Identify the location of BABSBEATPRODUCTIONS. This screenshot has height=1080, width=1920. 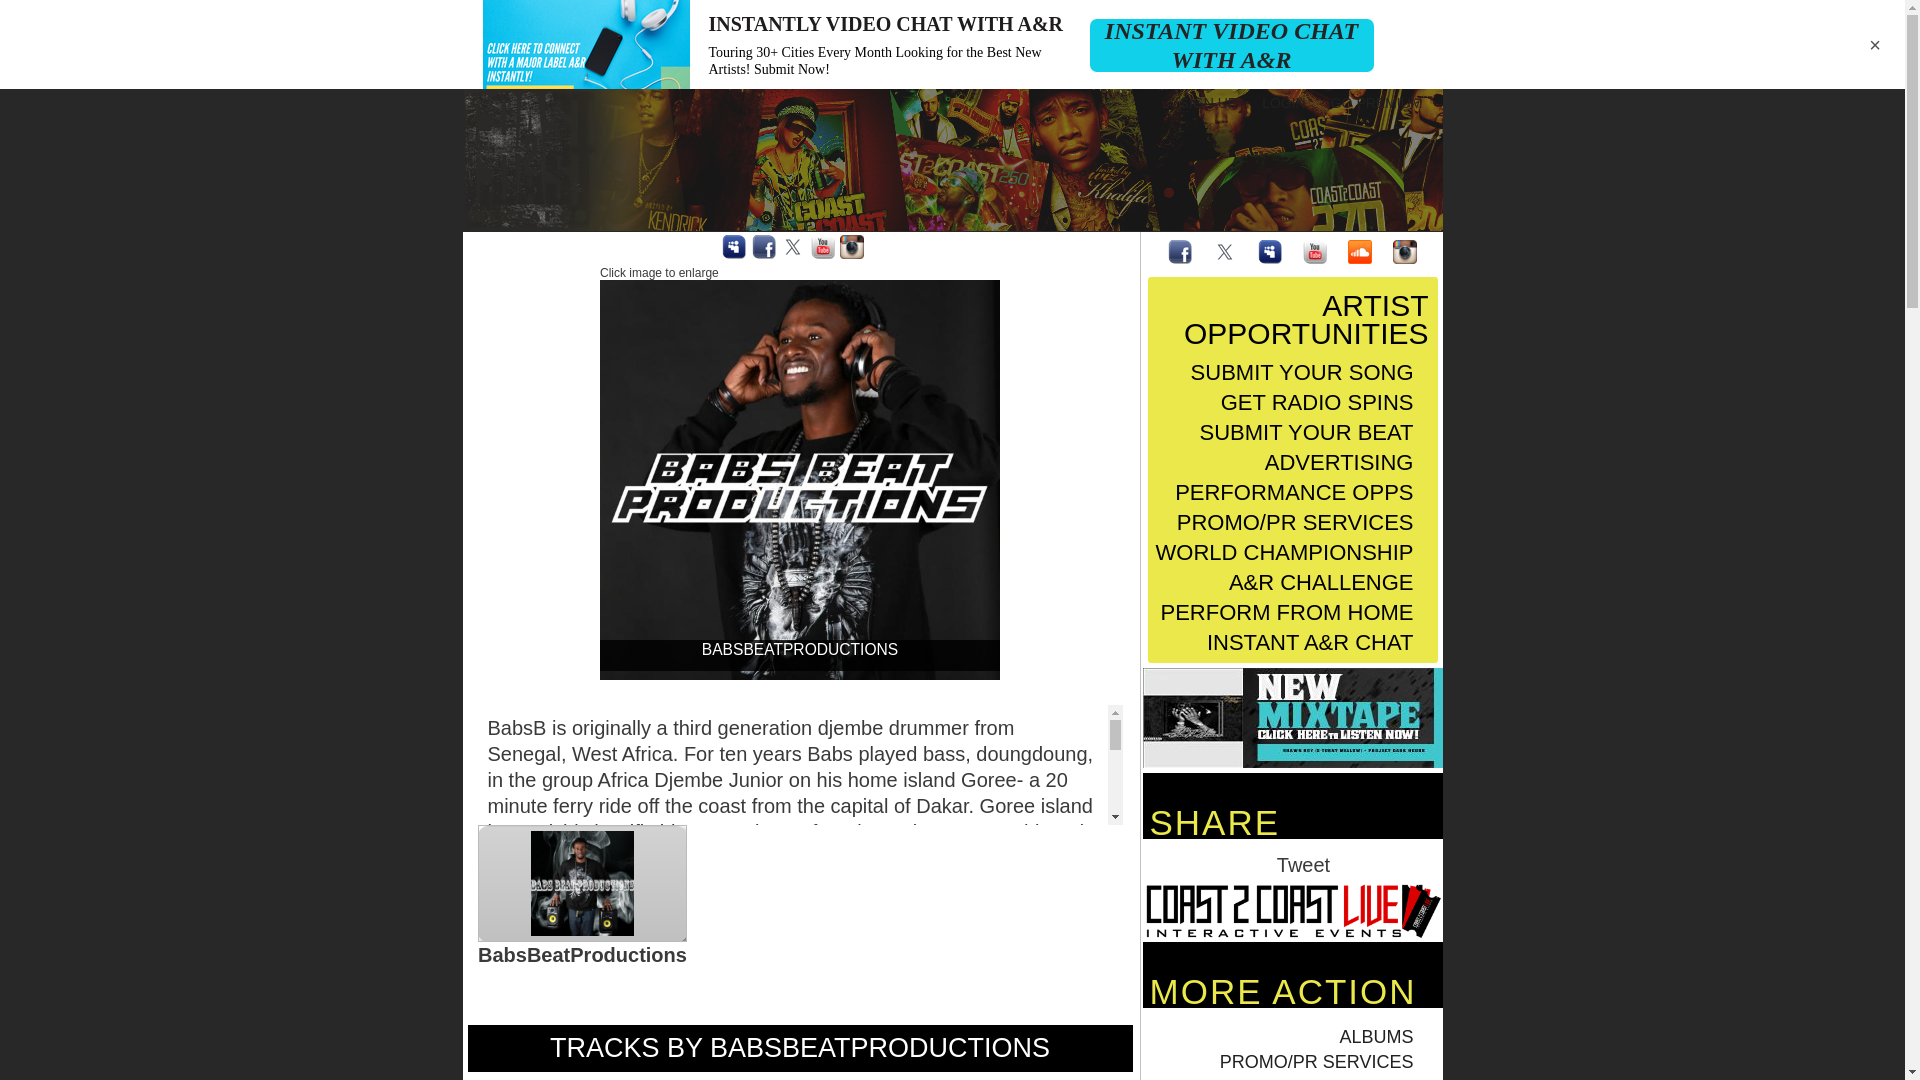
(800, 480).